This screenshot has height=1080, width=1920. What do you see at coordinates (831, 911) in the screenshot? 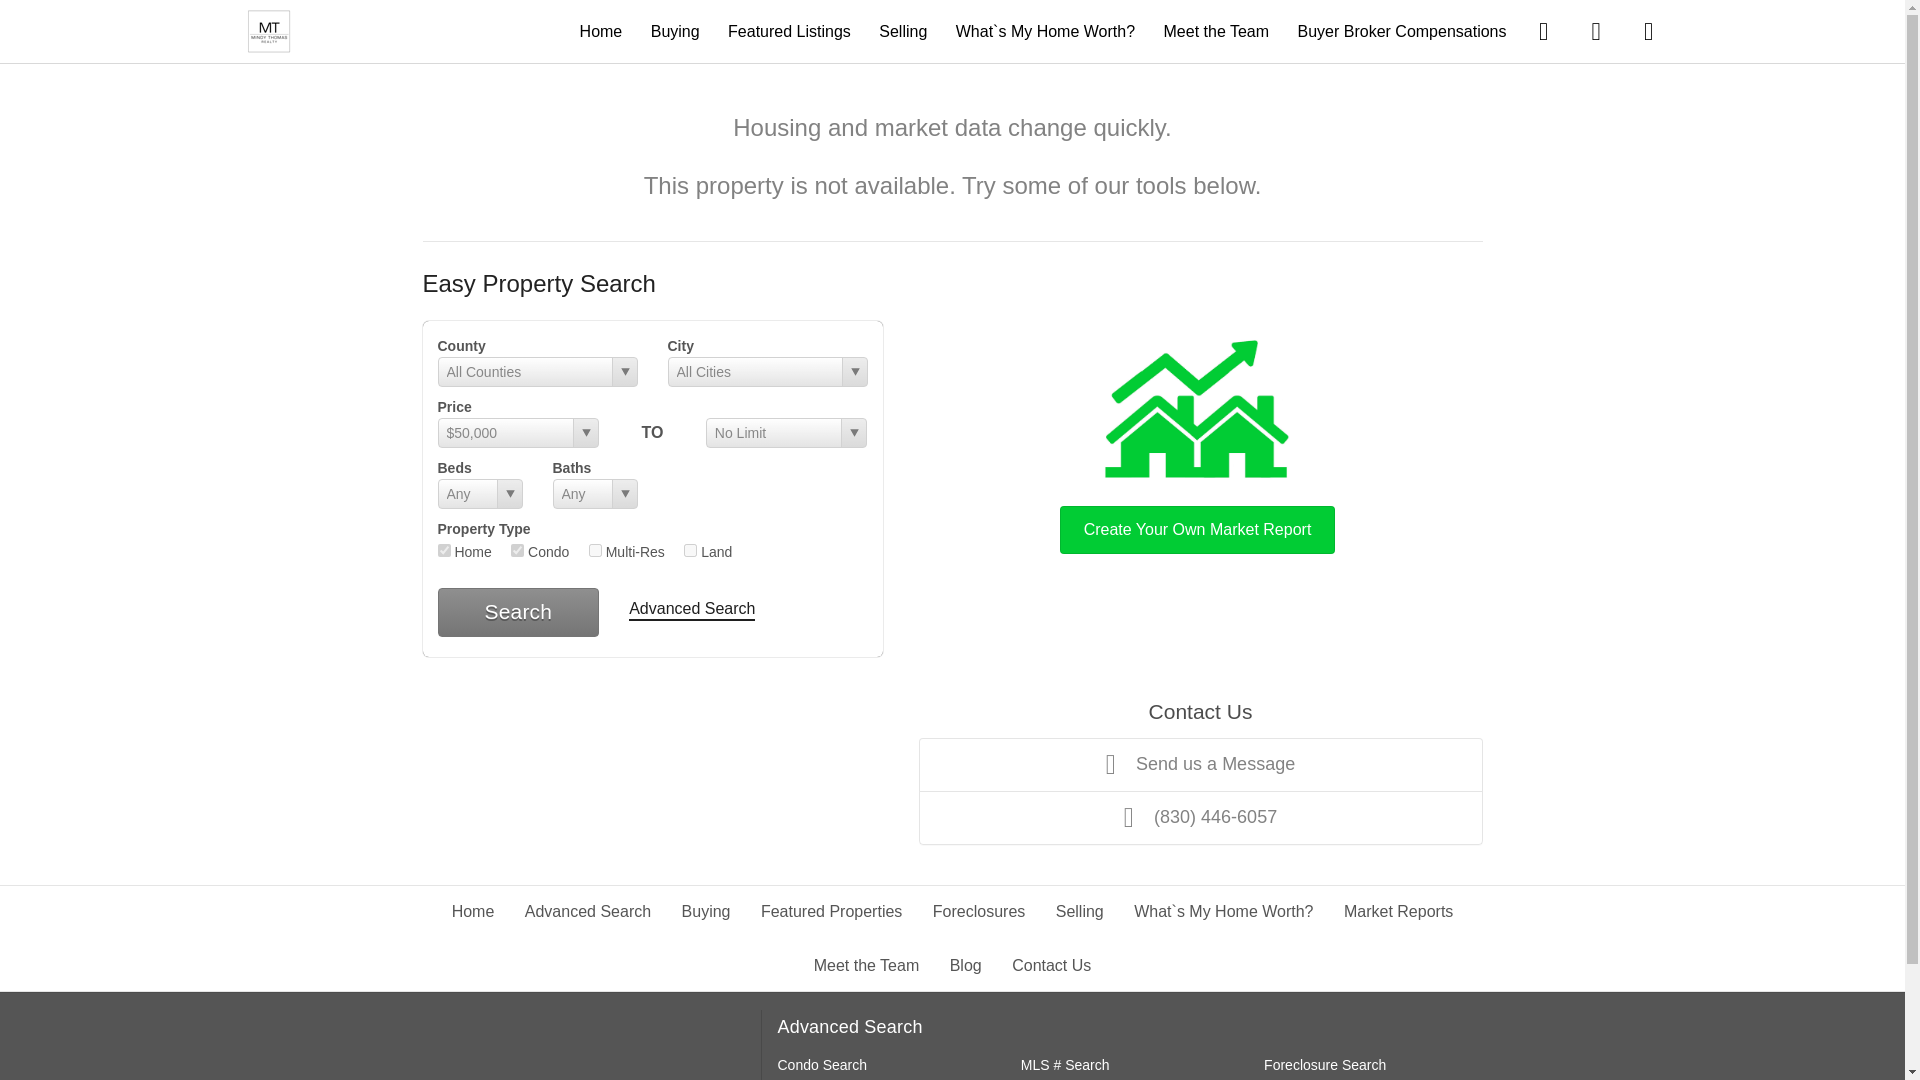
I see `Featured Properties` at bounding box center [831, 911].